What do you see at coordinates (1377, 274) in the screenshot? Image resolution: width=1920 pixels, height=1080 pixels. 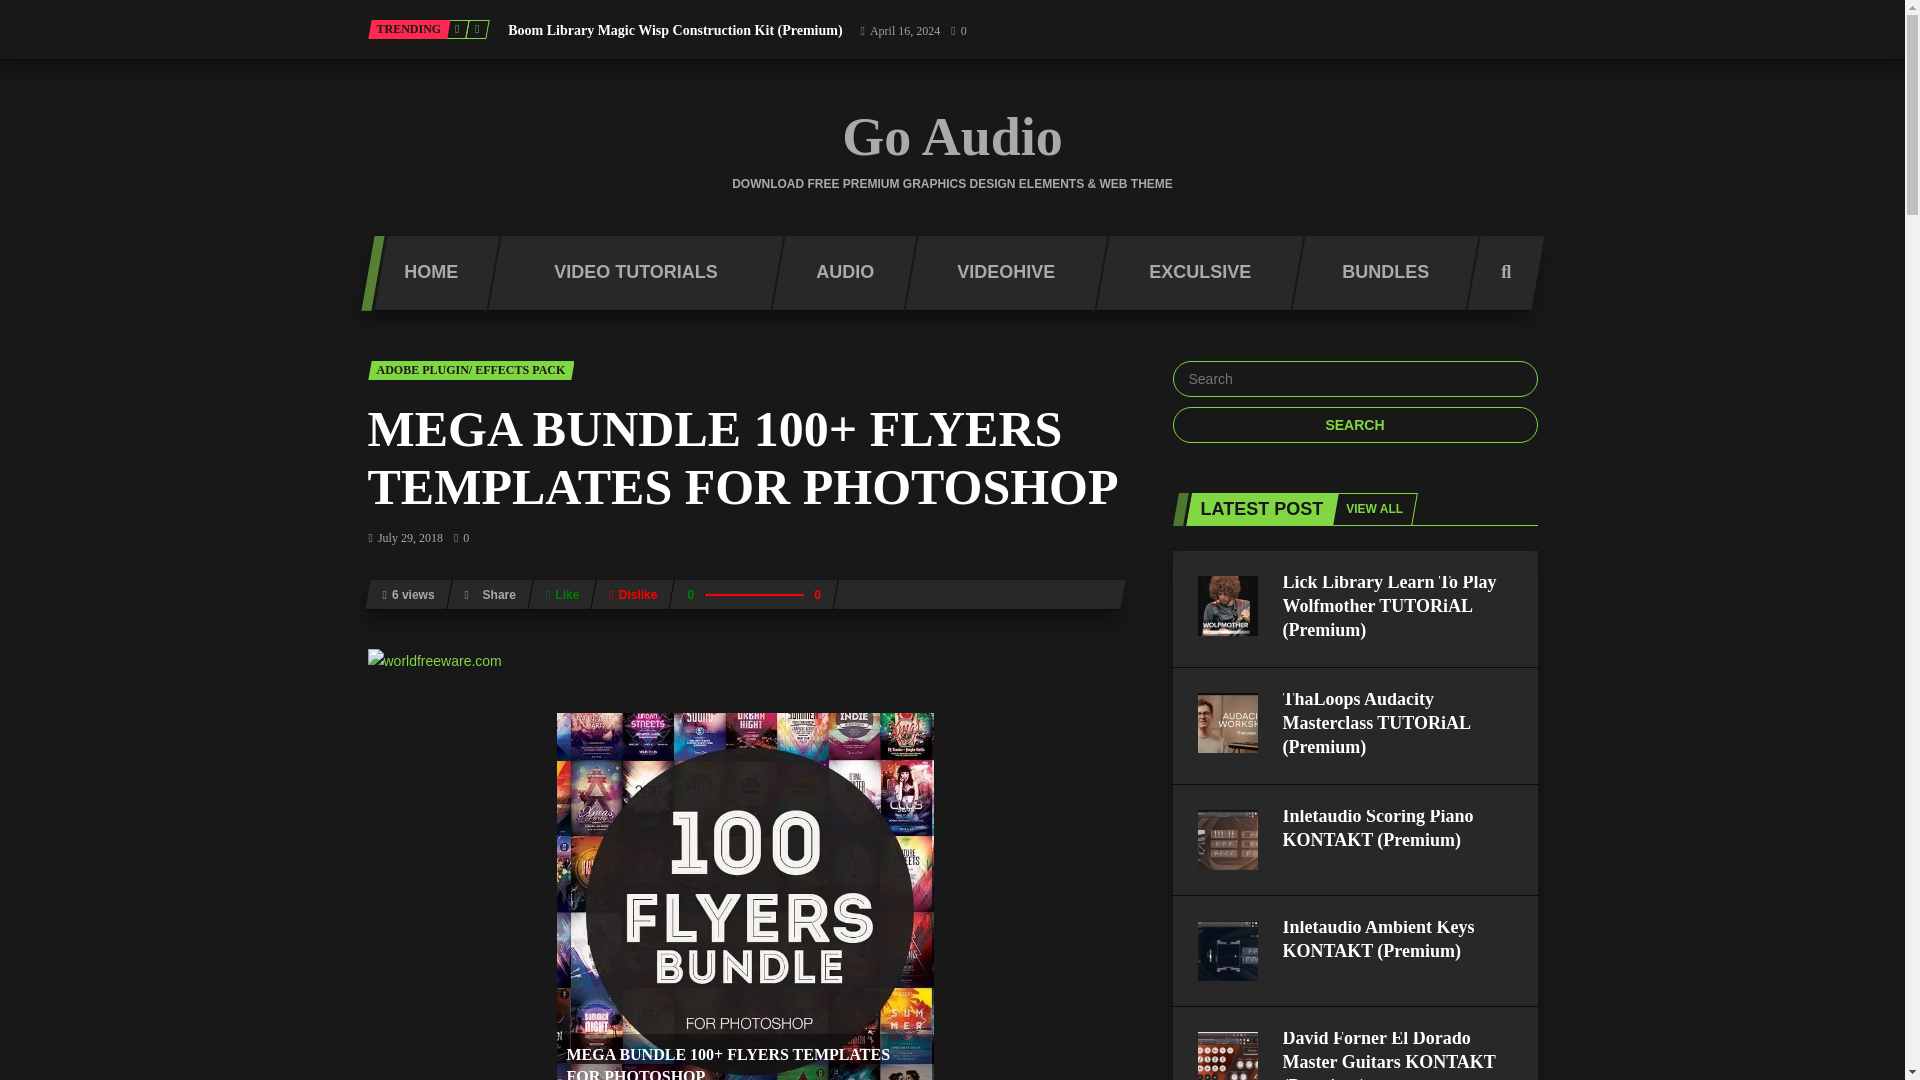 I see `BUNDLES` at bounding box center [1377, 274].